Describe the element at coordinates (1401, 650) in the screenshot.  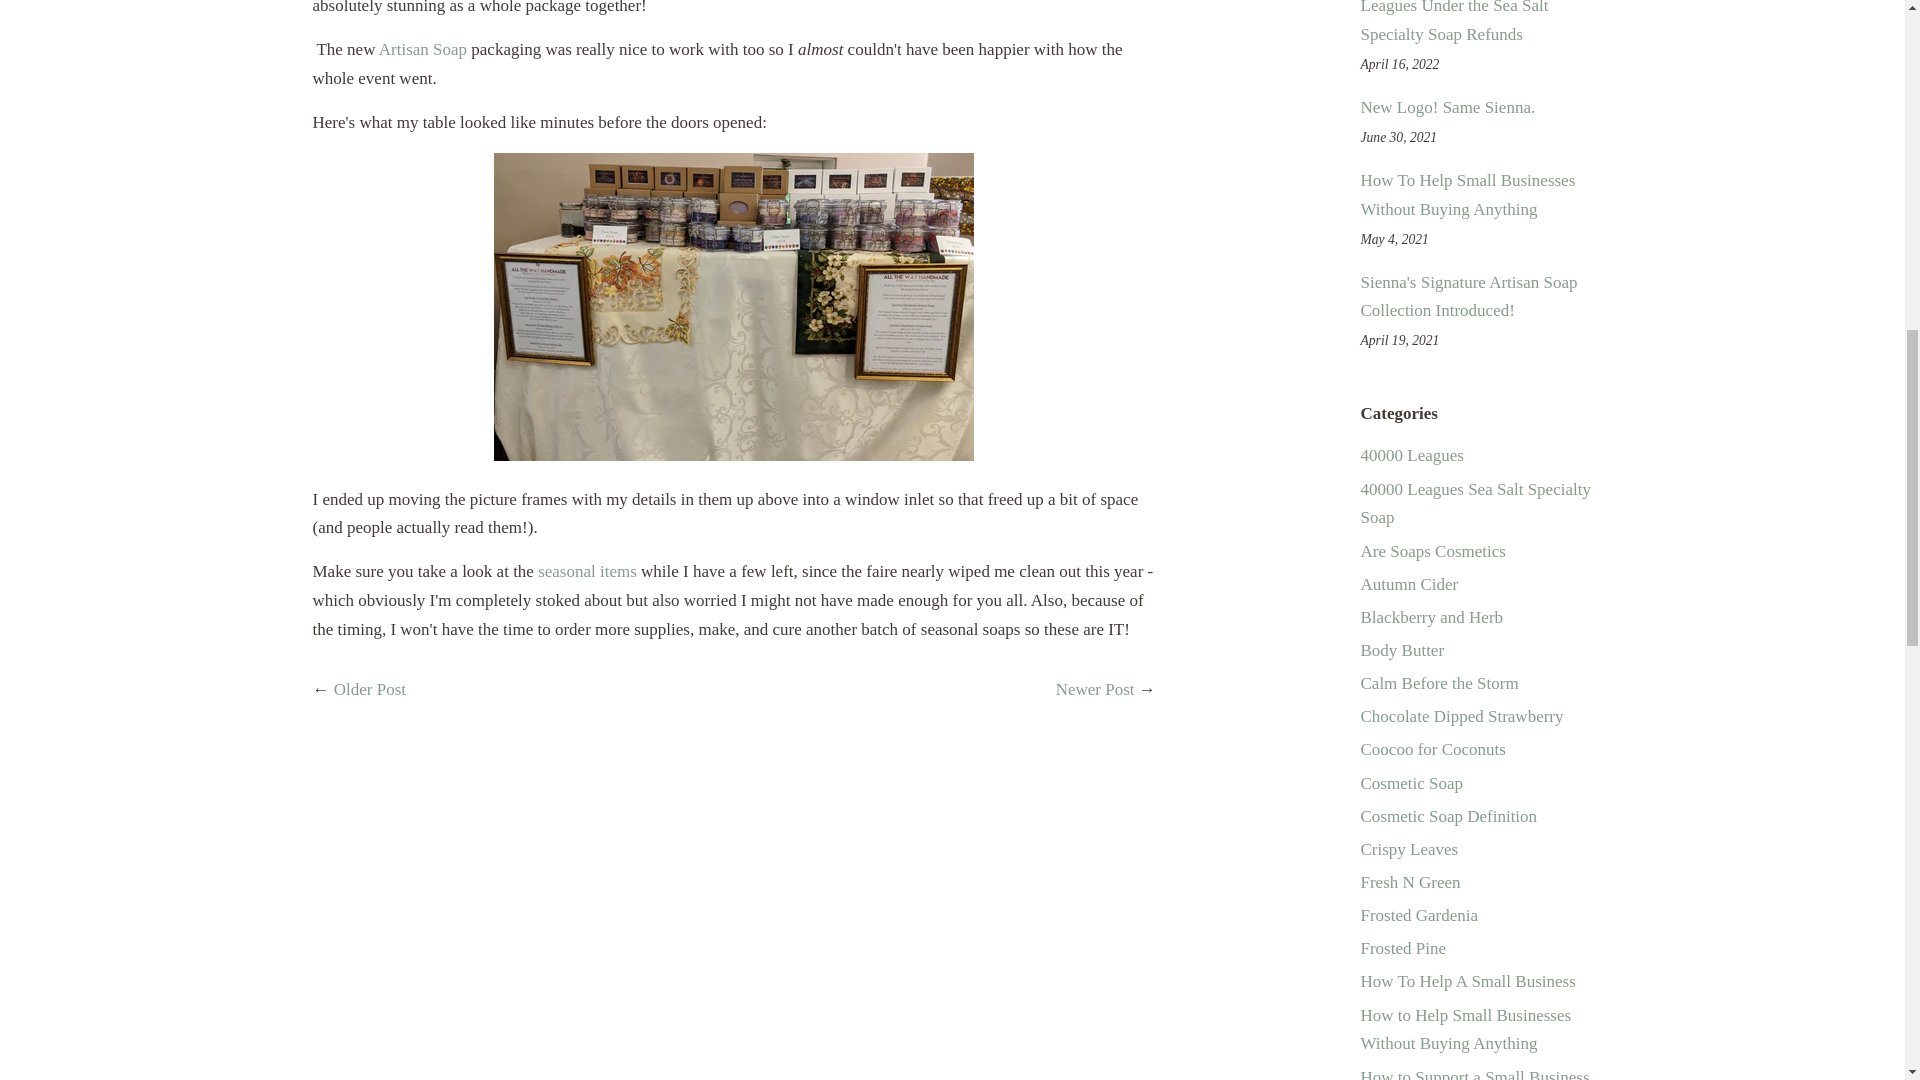
I see `Show articles tagged Body Butter` at that location.